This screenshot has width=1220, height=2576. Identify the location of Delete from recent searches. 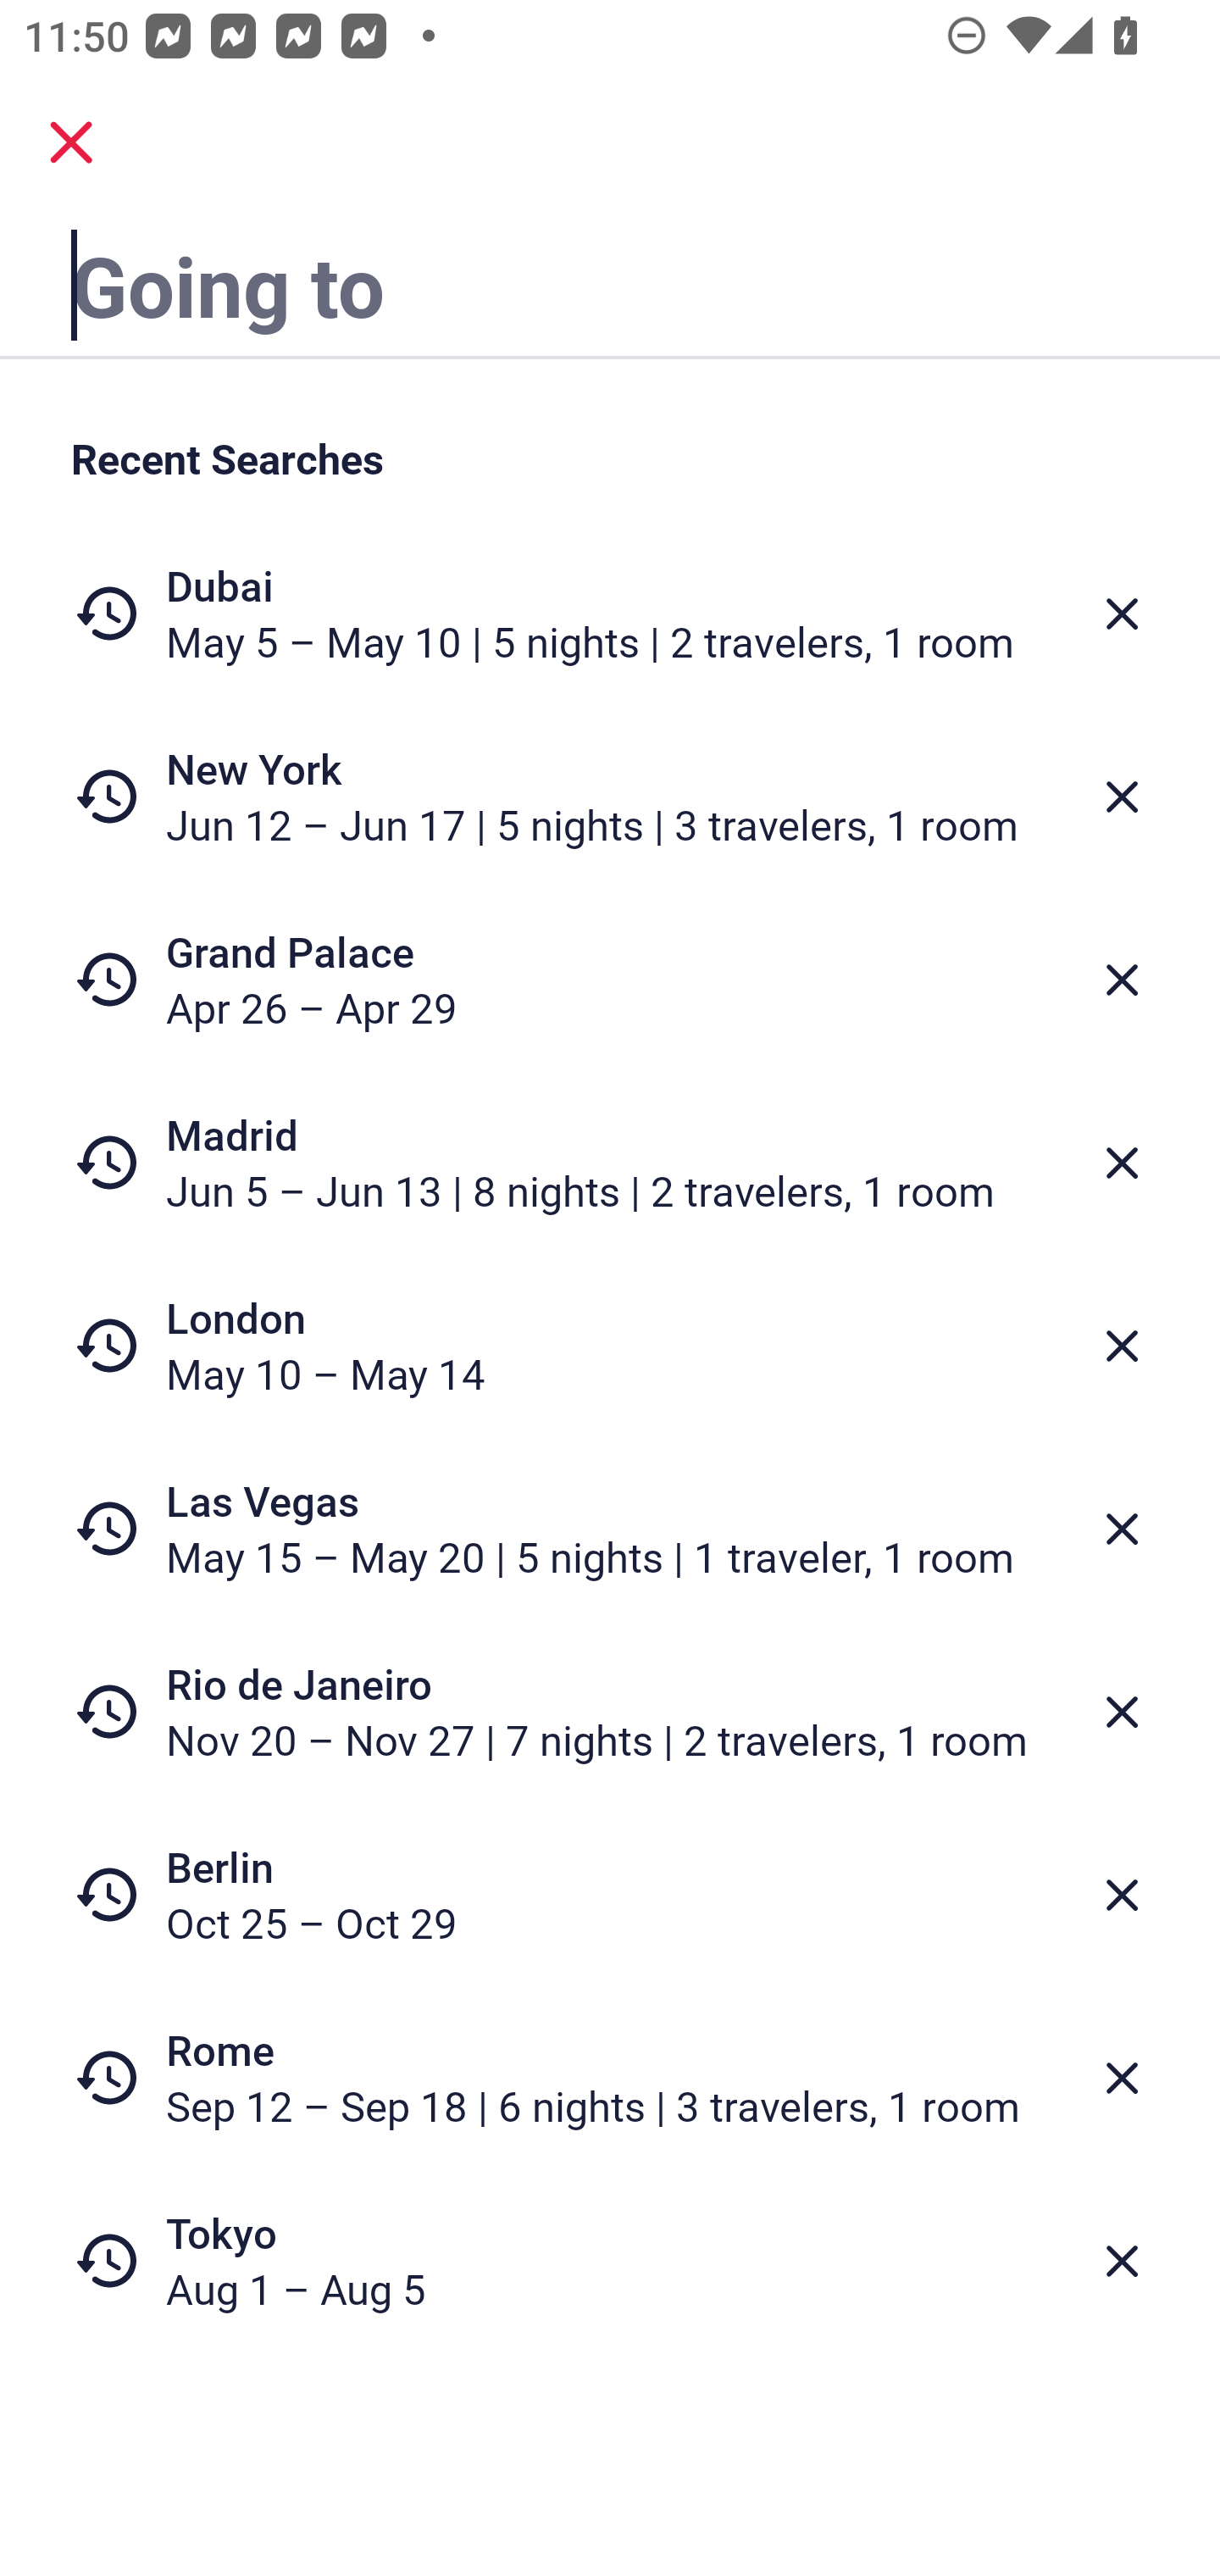
(1122, 980).